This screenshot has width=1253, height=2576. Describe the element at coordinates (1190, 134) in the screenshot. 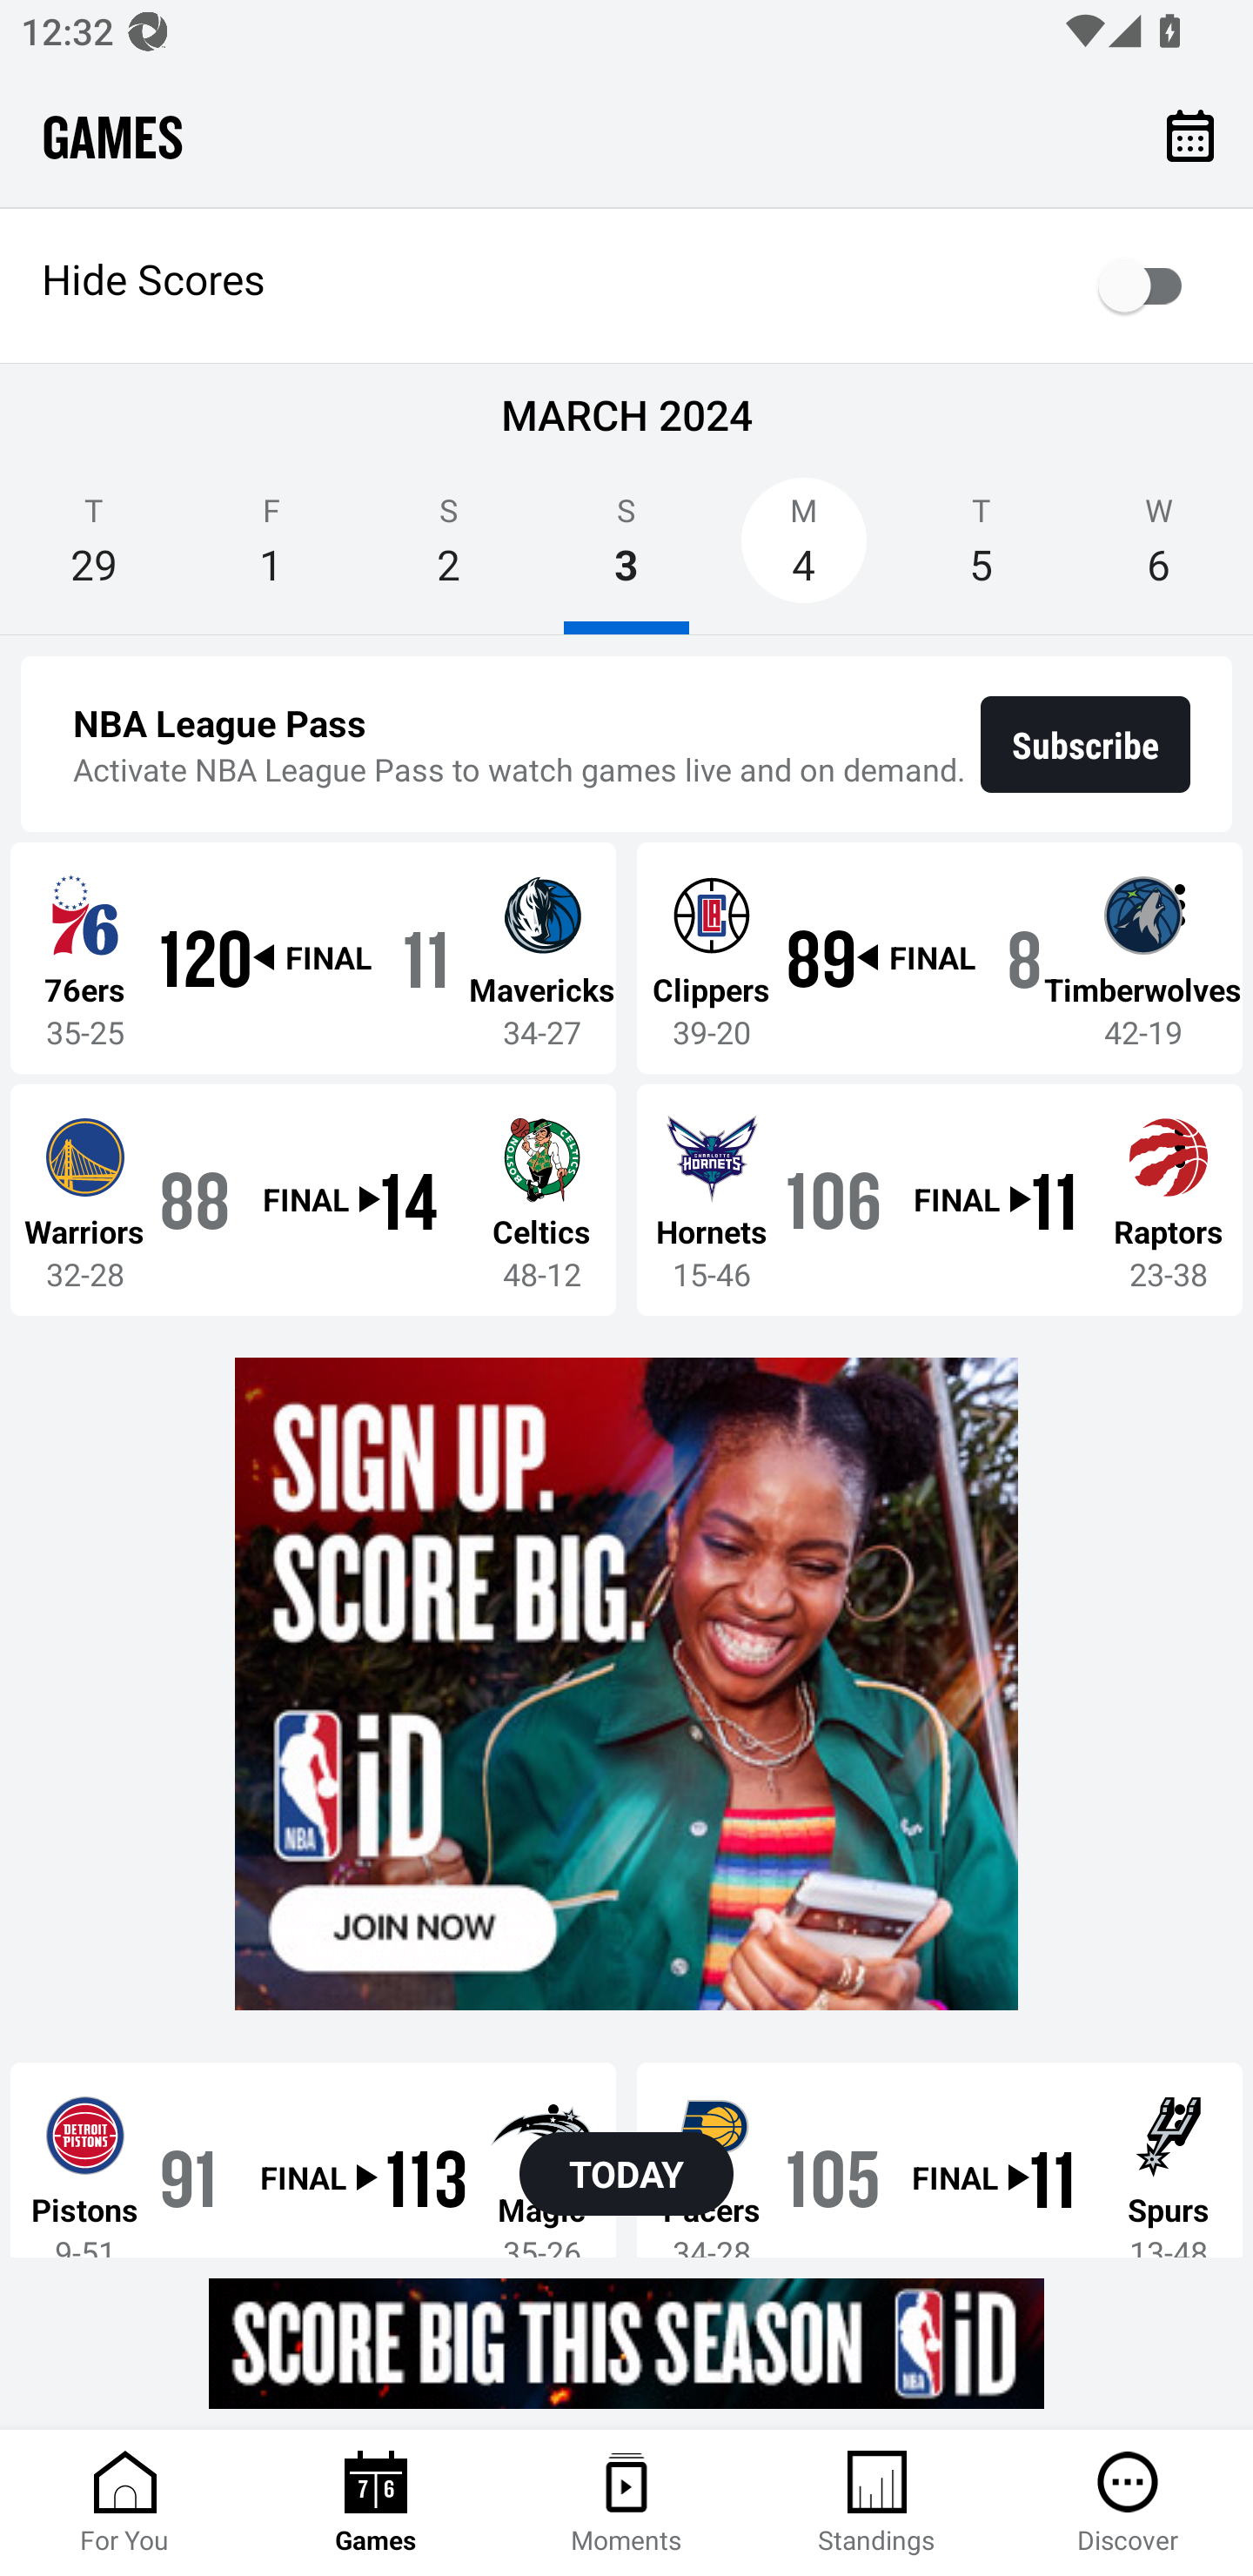

I see `Calendar` at that location.